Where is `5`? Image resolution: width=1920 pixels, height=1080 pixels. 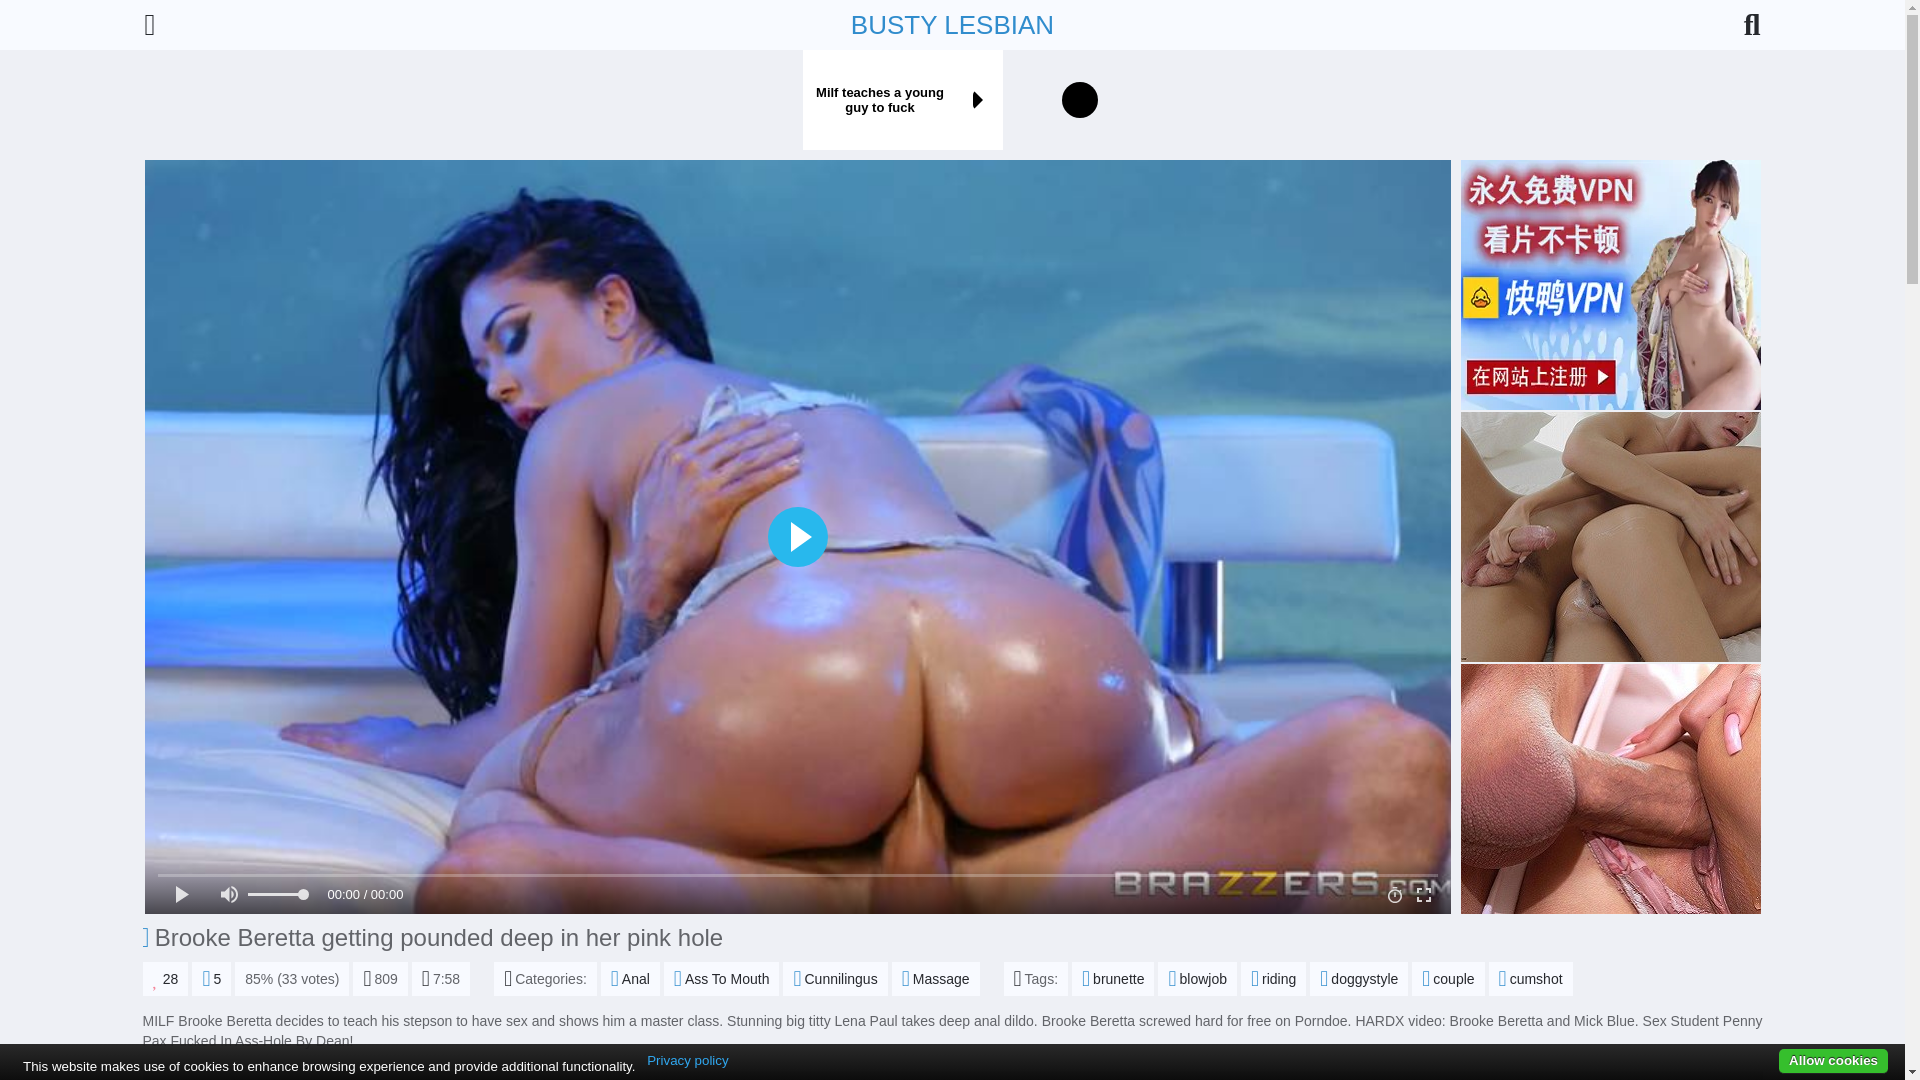 5 is located at coordinates (211, 978).